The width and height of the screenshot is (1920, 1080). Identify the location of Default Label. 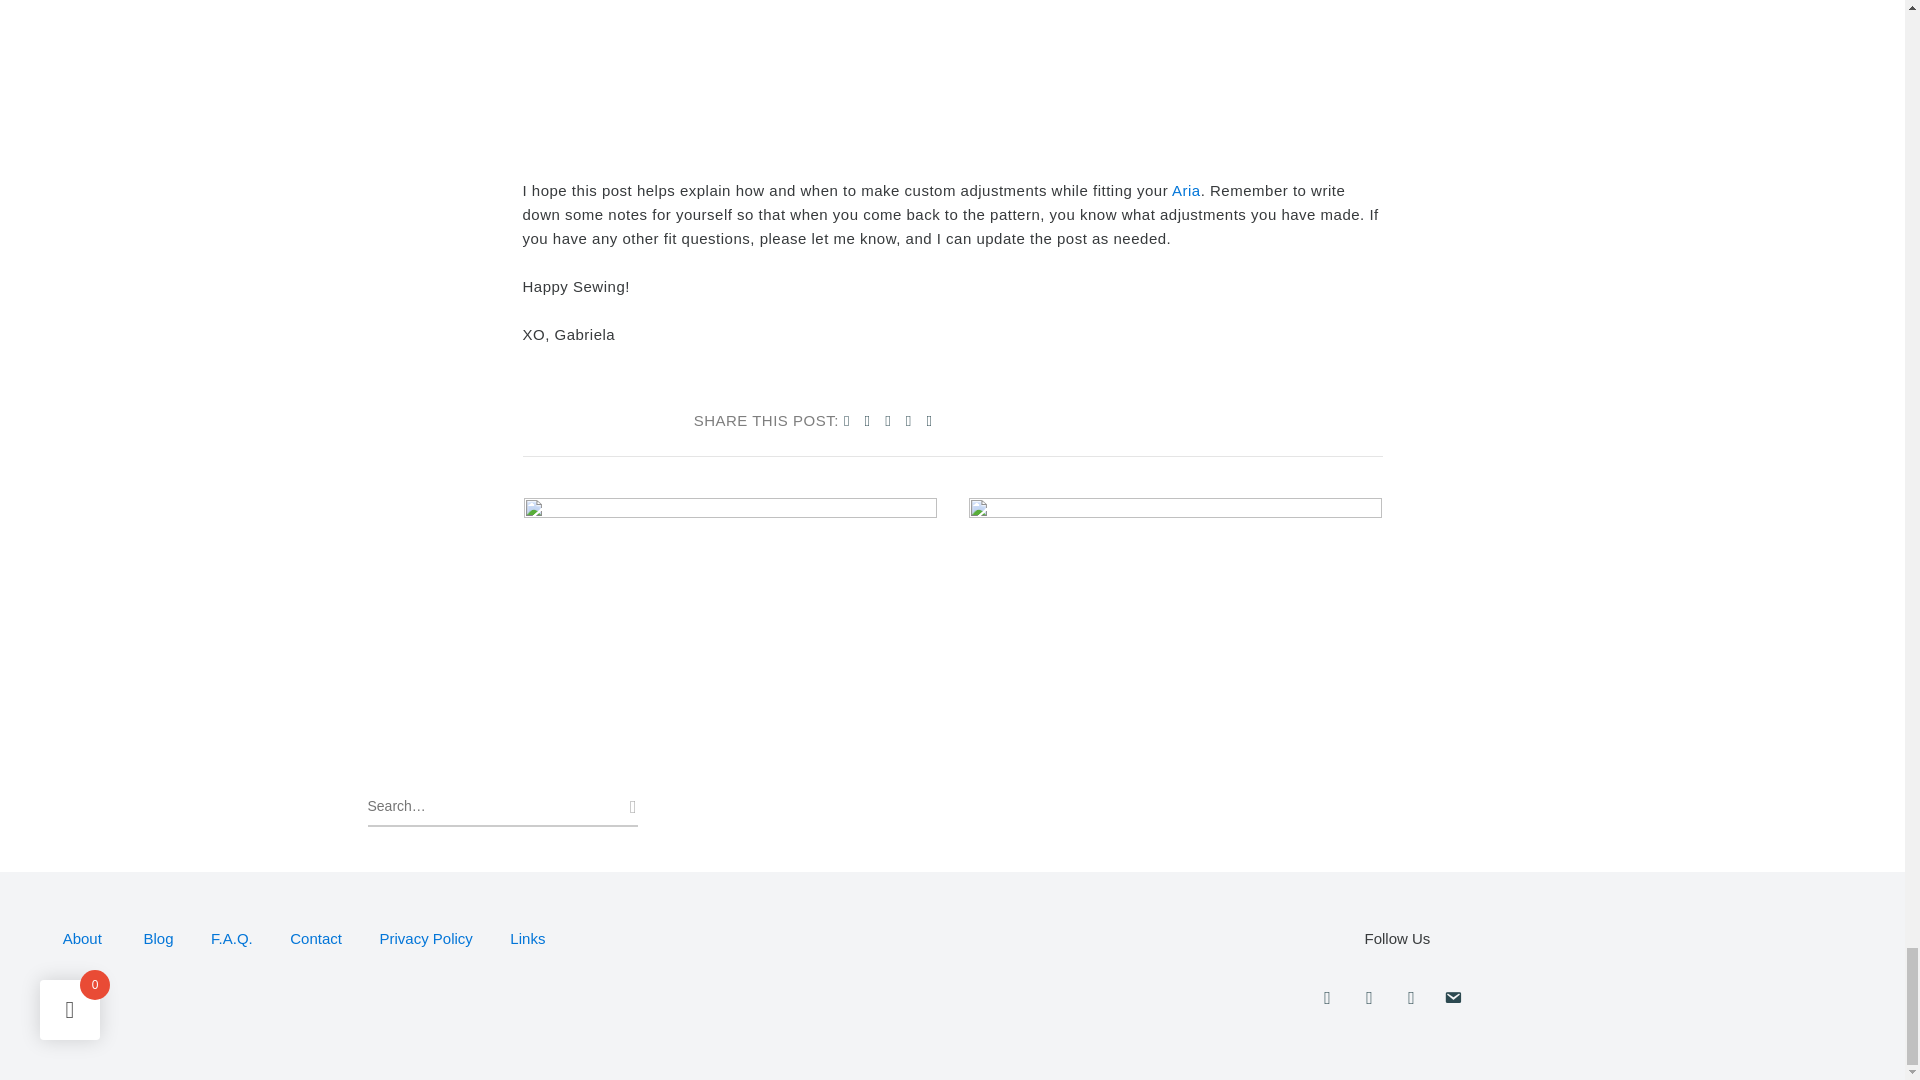
(1368, 998).